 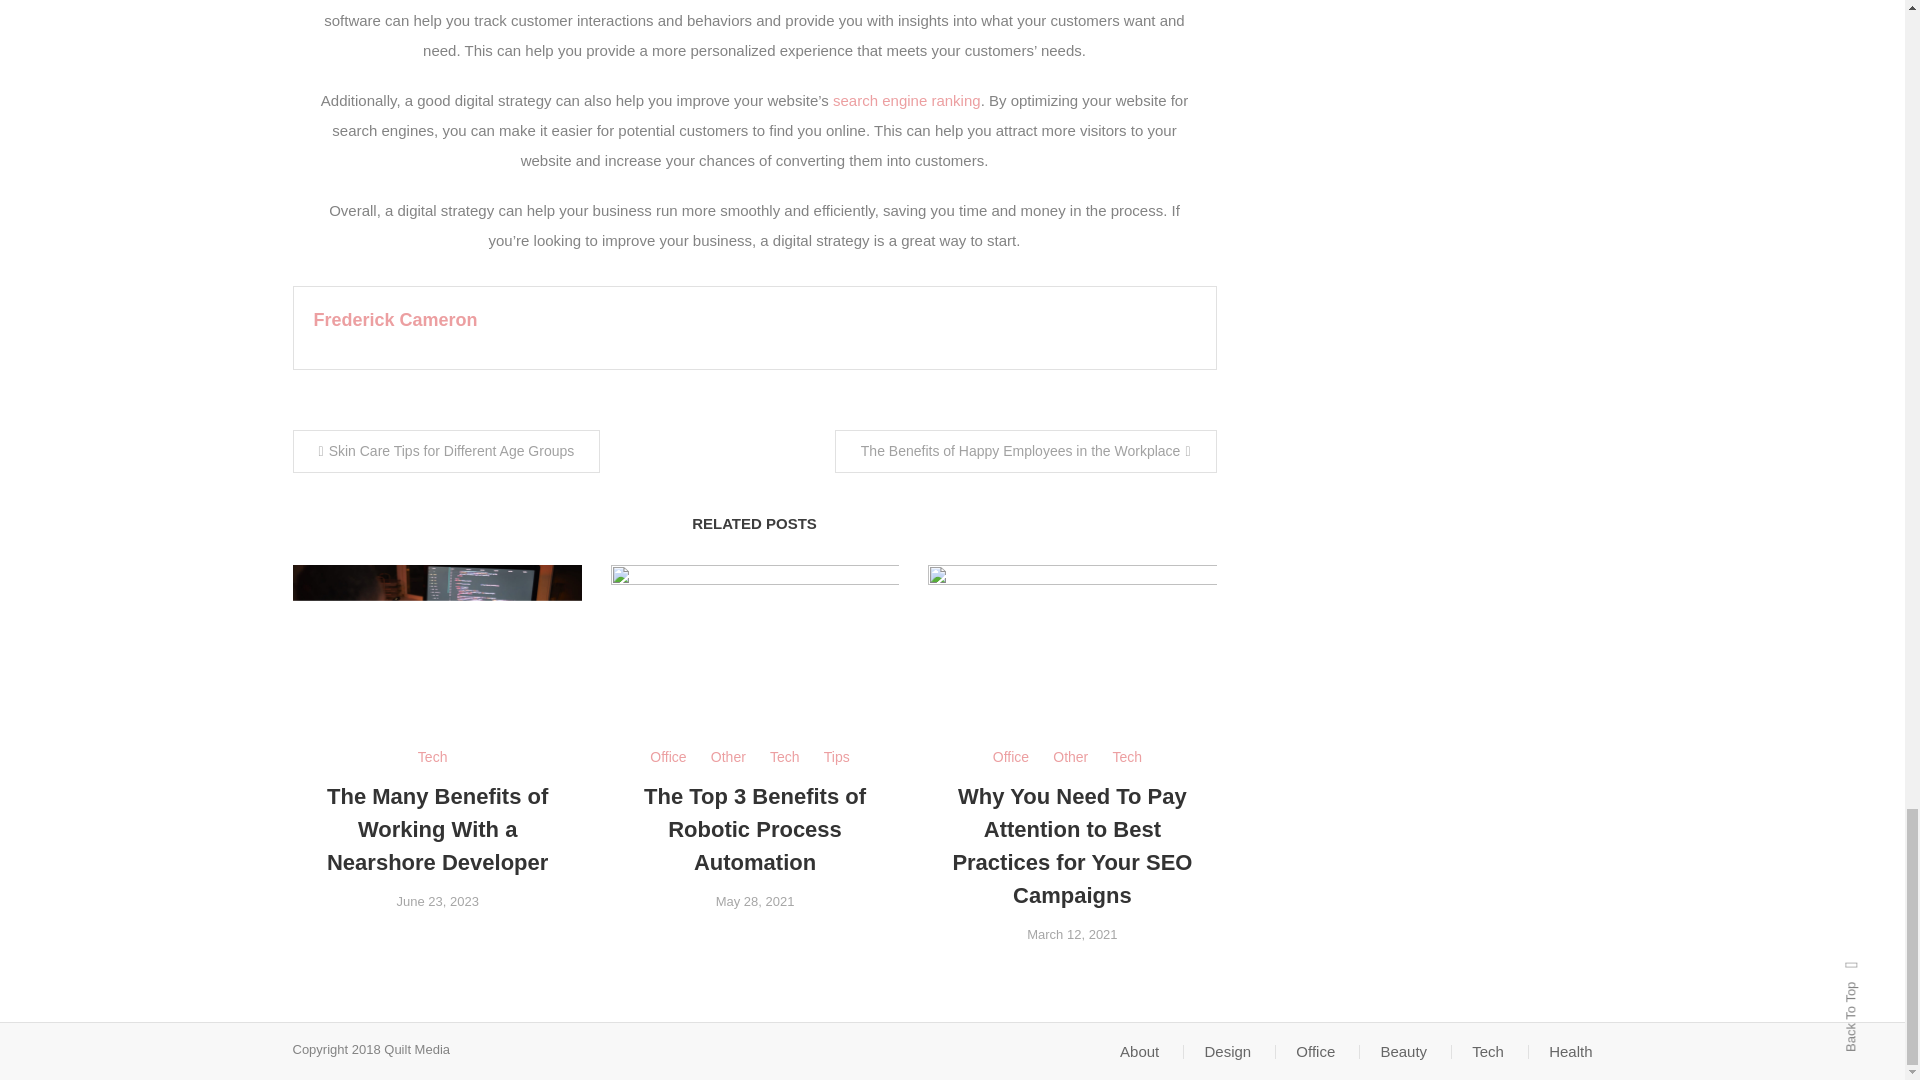 What do you see at coordinates (396, 320) in the screenshot?
I see `Posts by Frederick Cameron` at bounding box center [396, 320].